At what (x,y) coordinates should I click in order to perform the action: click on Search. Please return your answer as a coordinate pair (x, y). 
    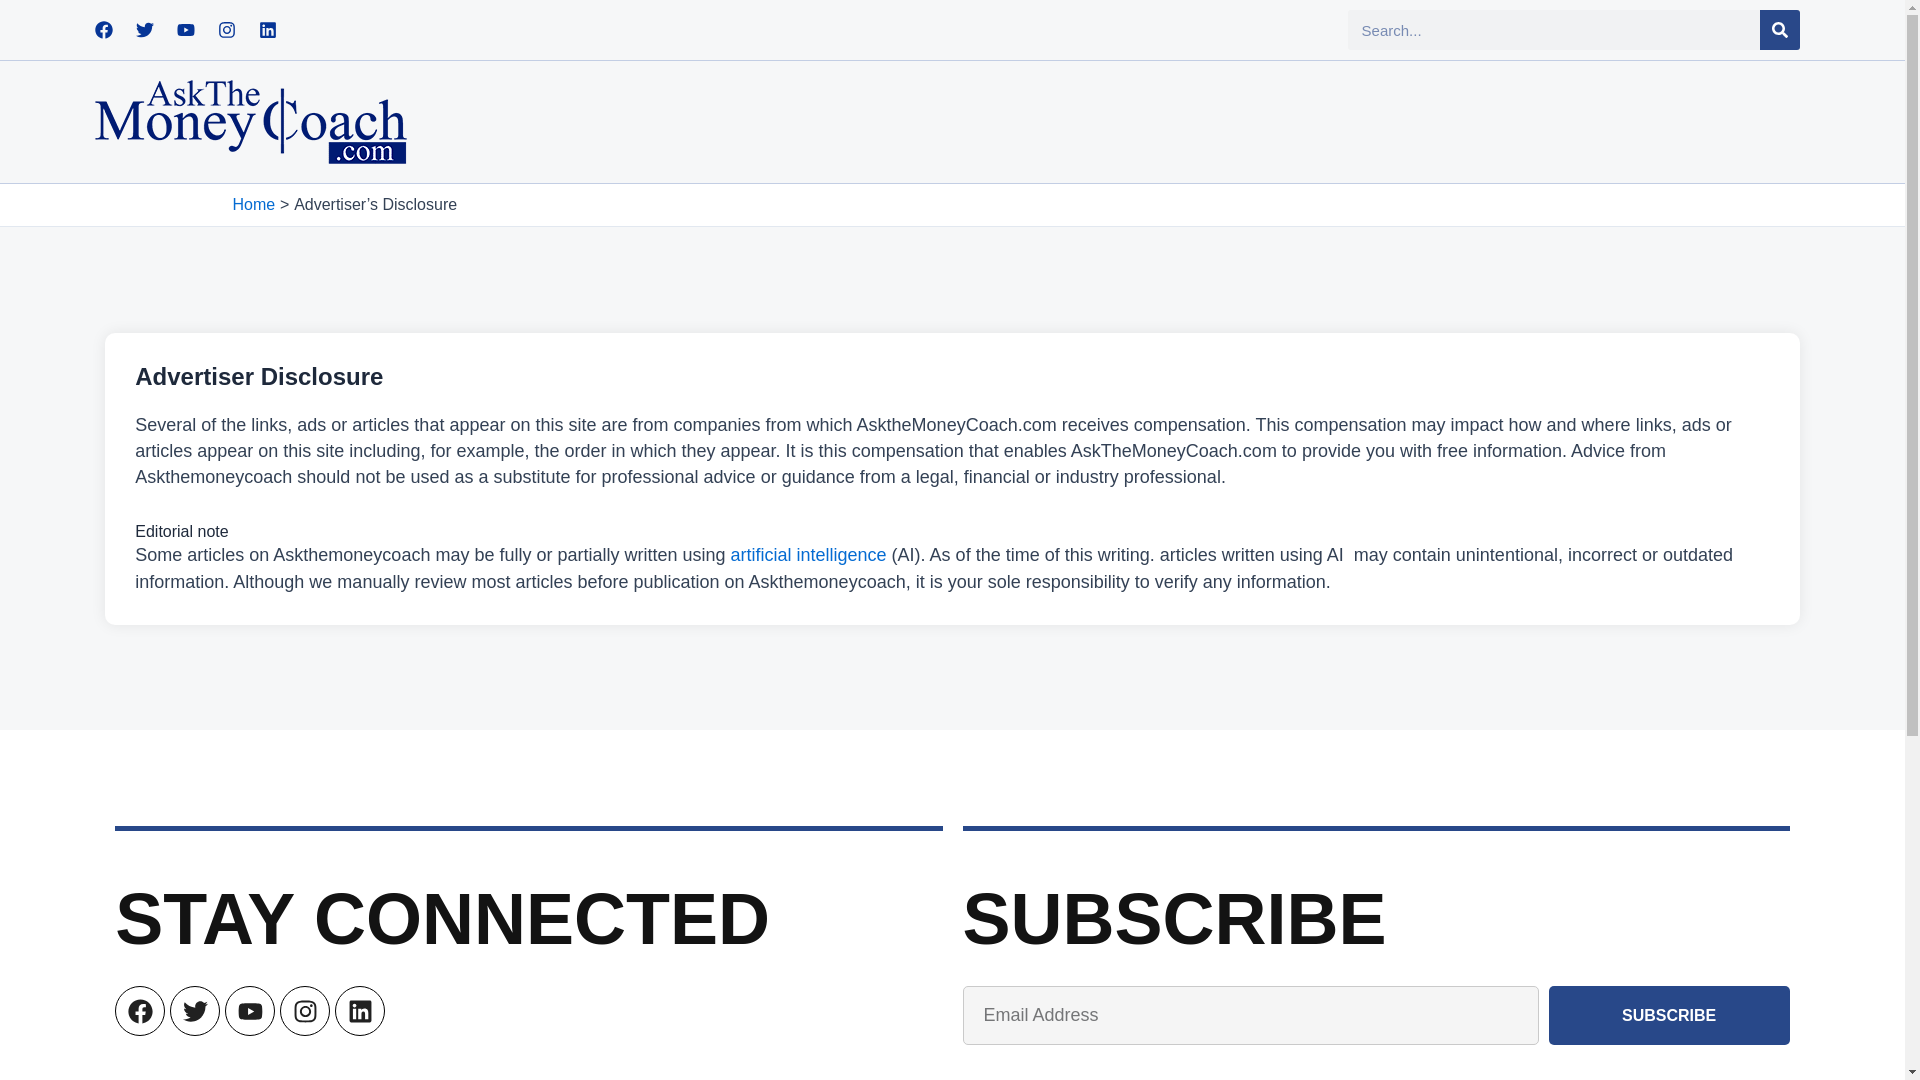
    Looking at the image, I should click on (1780, 29).